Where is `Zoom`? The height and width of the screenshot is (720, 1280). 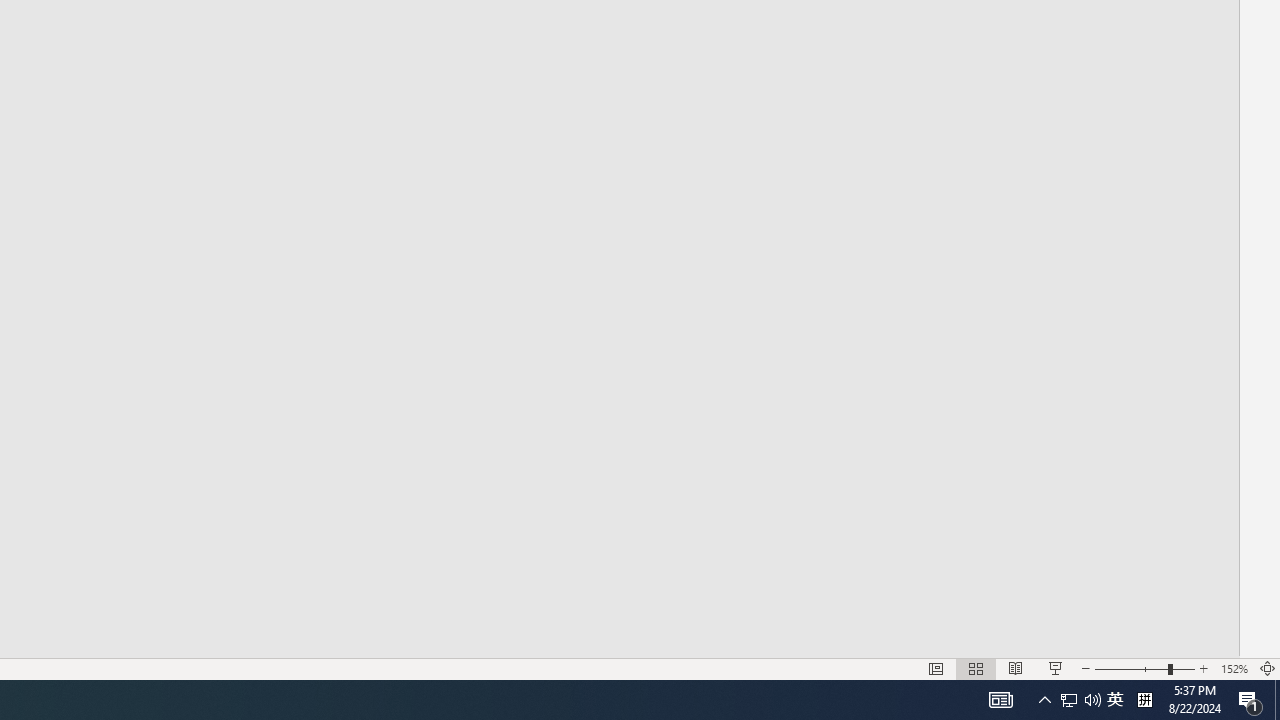
Zoom is located at coordinates (1144, 668).